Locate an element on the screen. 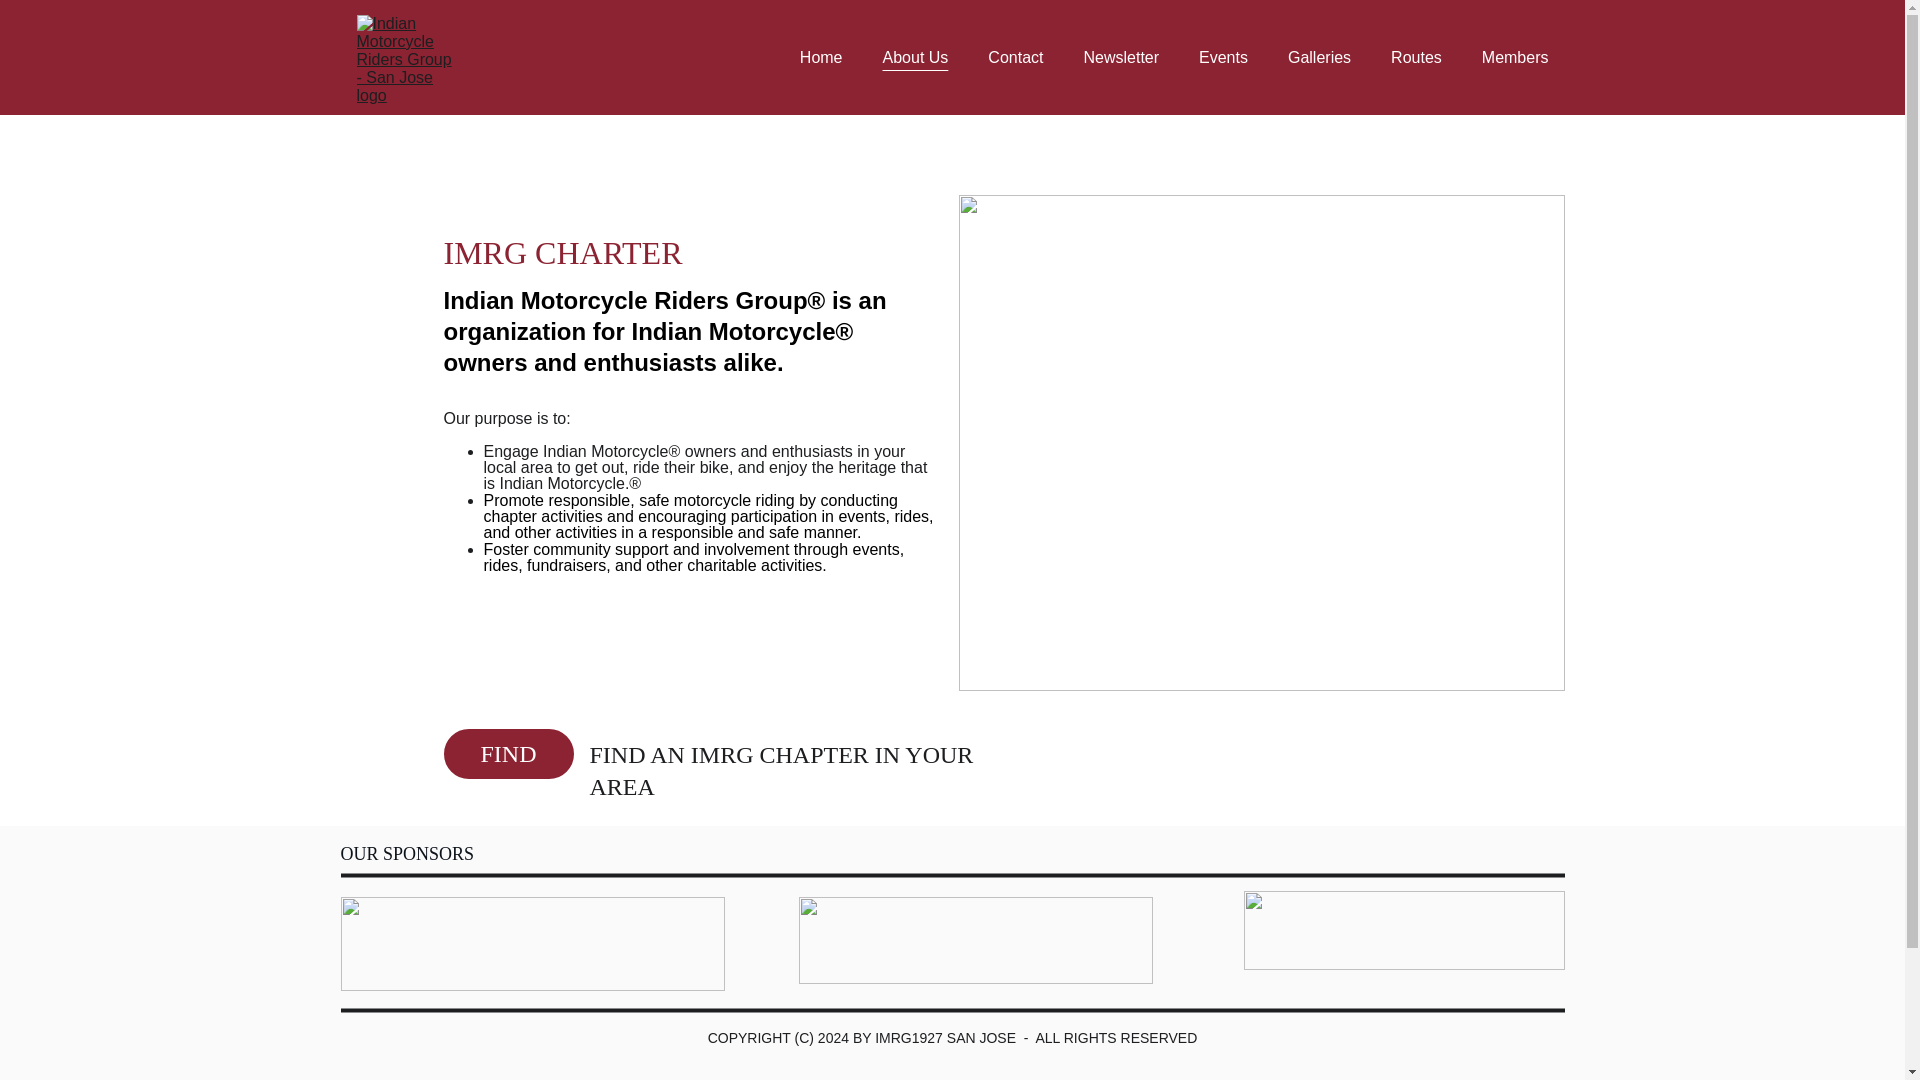 The height and width of the screenshot is (1080, 1920). FIND is located at coordinates (508, 754).